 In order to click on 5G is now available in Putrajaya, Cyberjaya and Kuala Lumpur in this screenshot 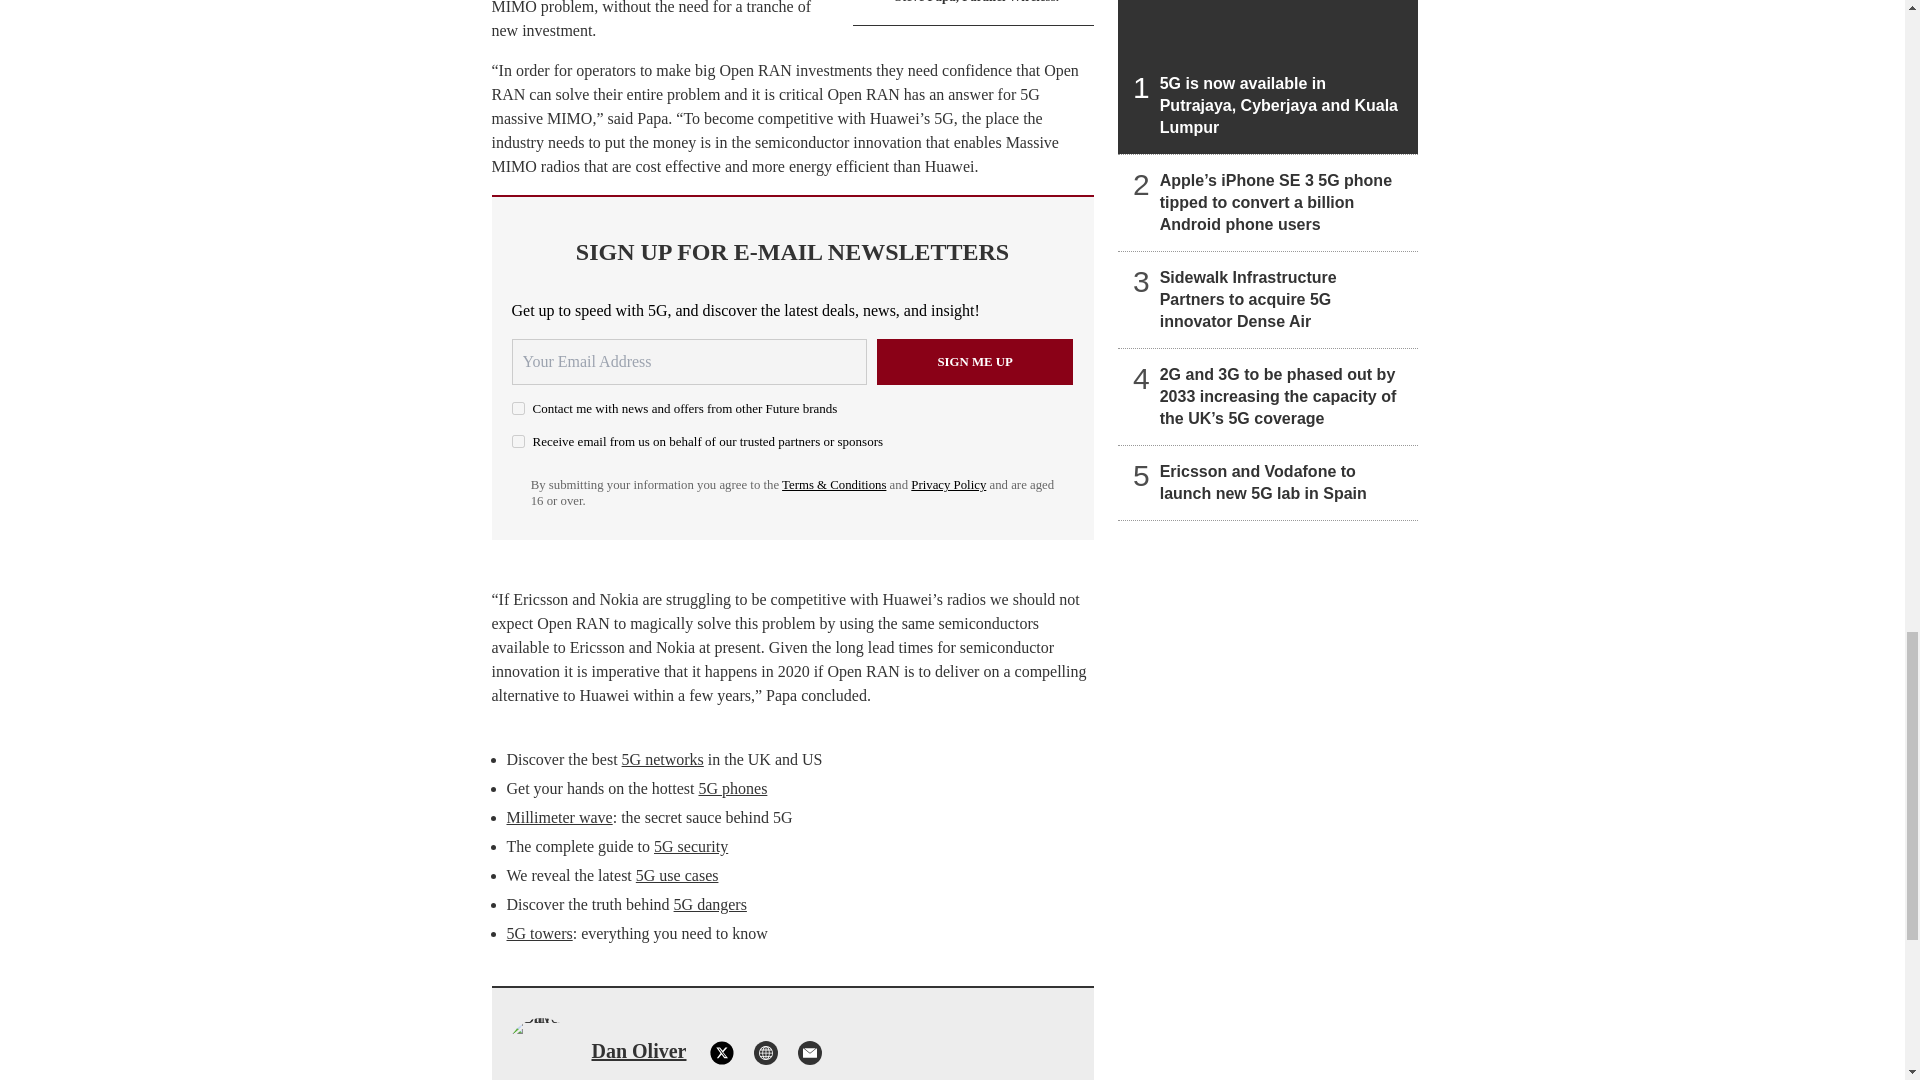, I will do `click(1268, 77)`.